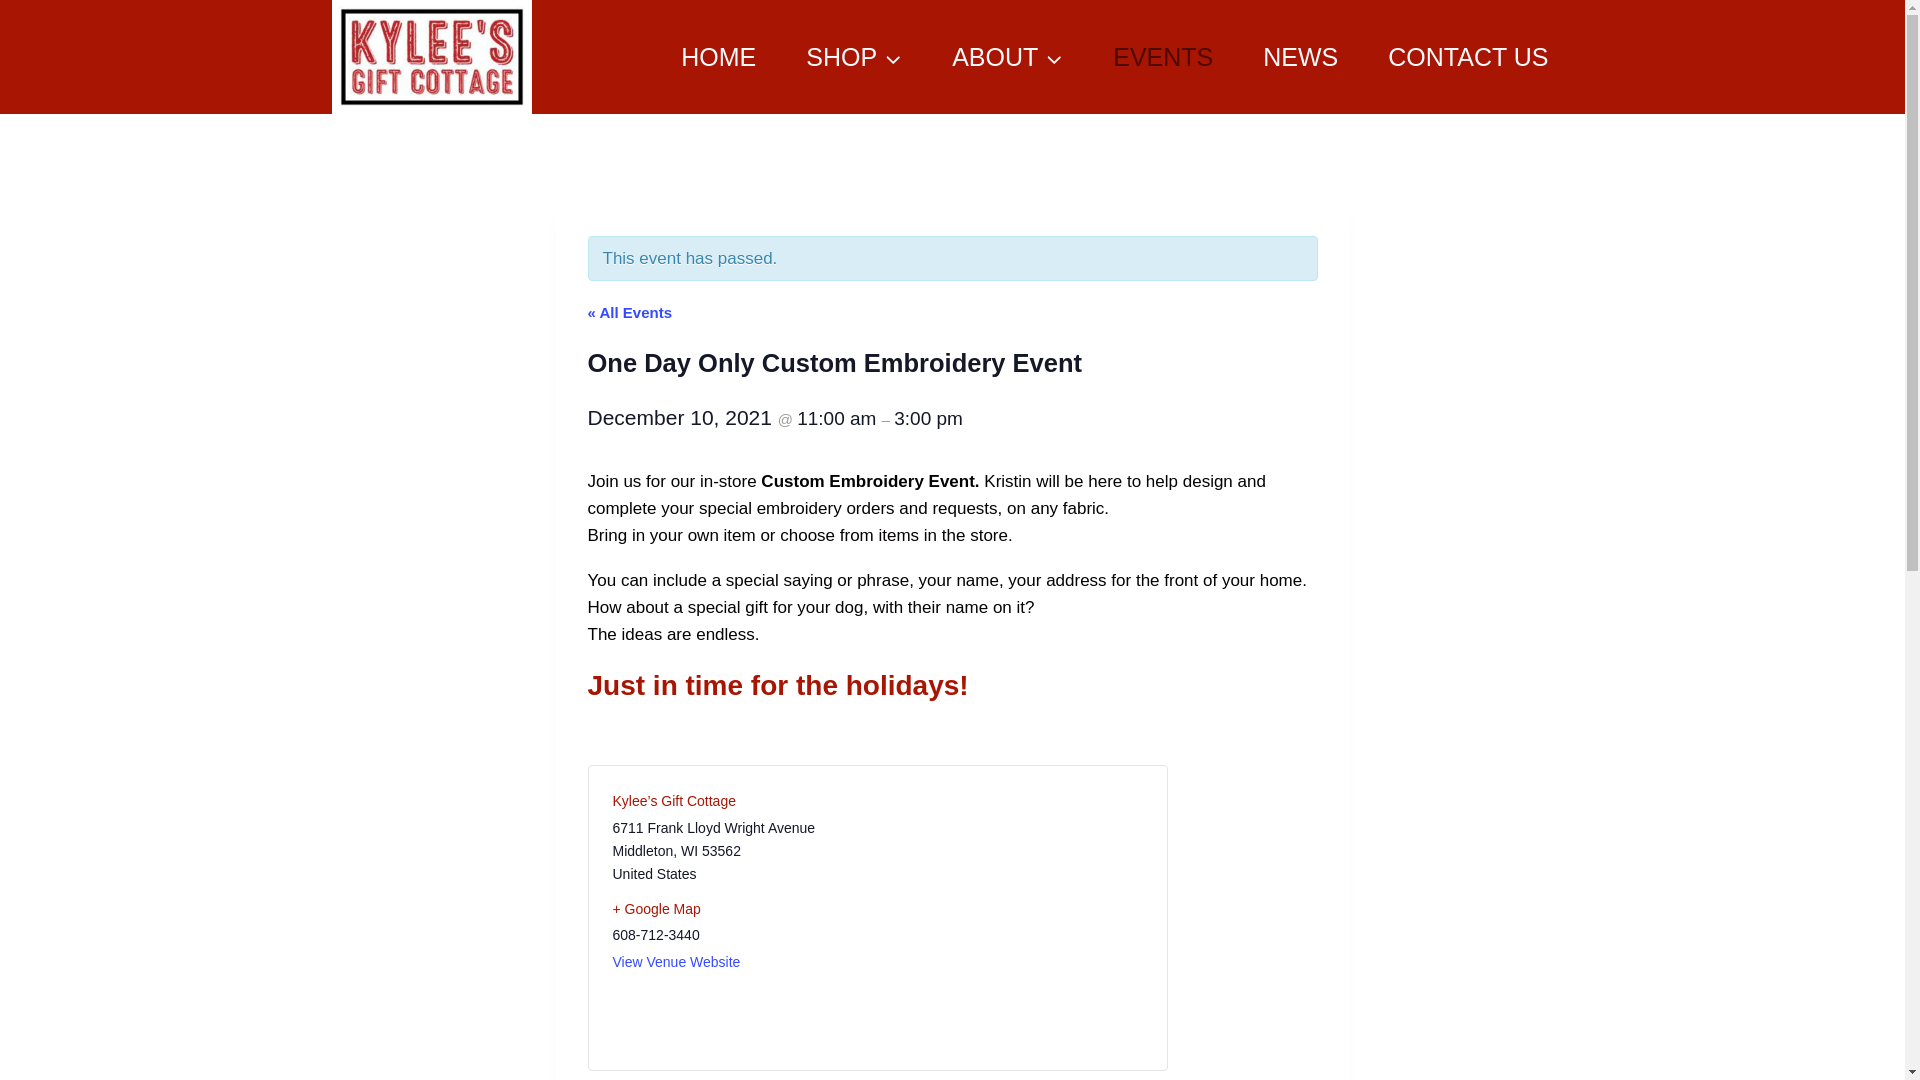  I want to click on ABOUT, so click(1008, 57).